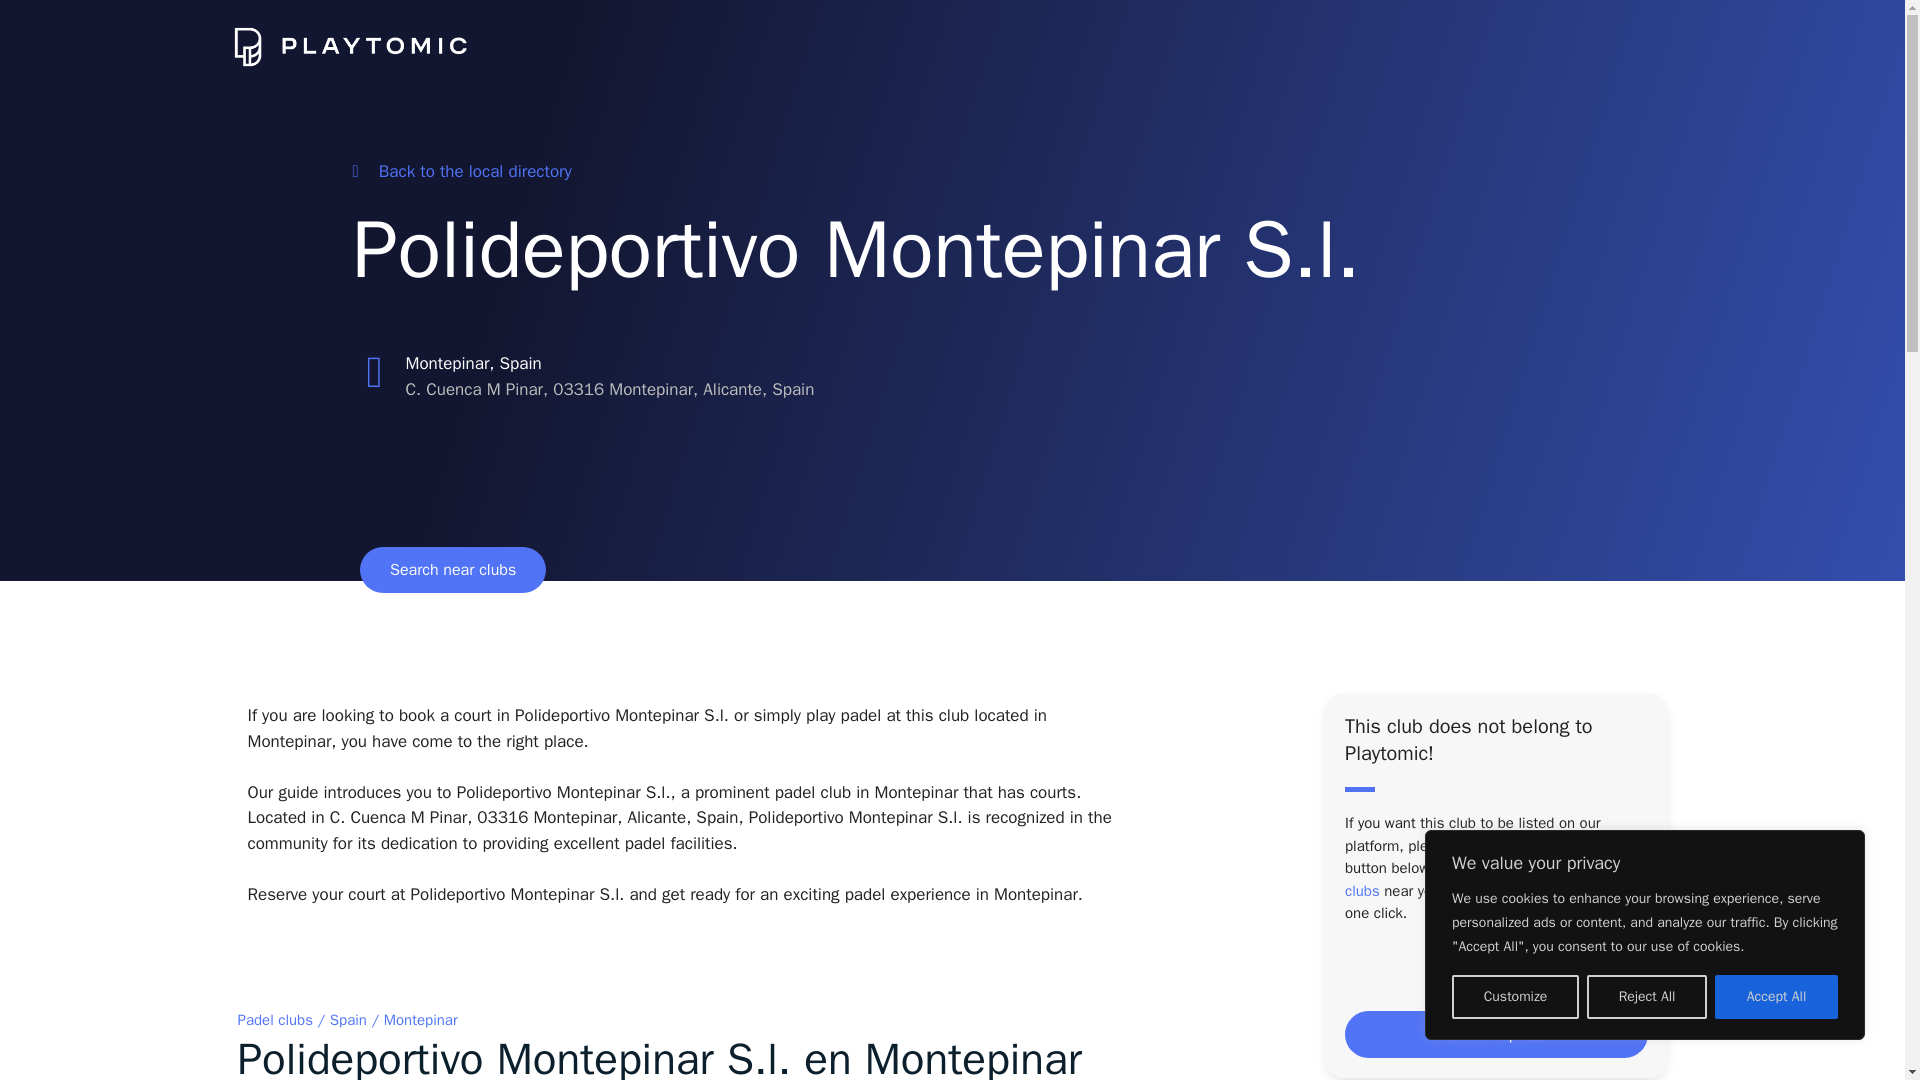 The image size is (1920, 1080). Describe the element at coordinates (275, 1020) in the screenshot. I see `Padel clubs` at that location.